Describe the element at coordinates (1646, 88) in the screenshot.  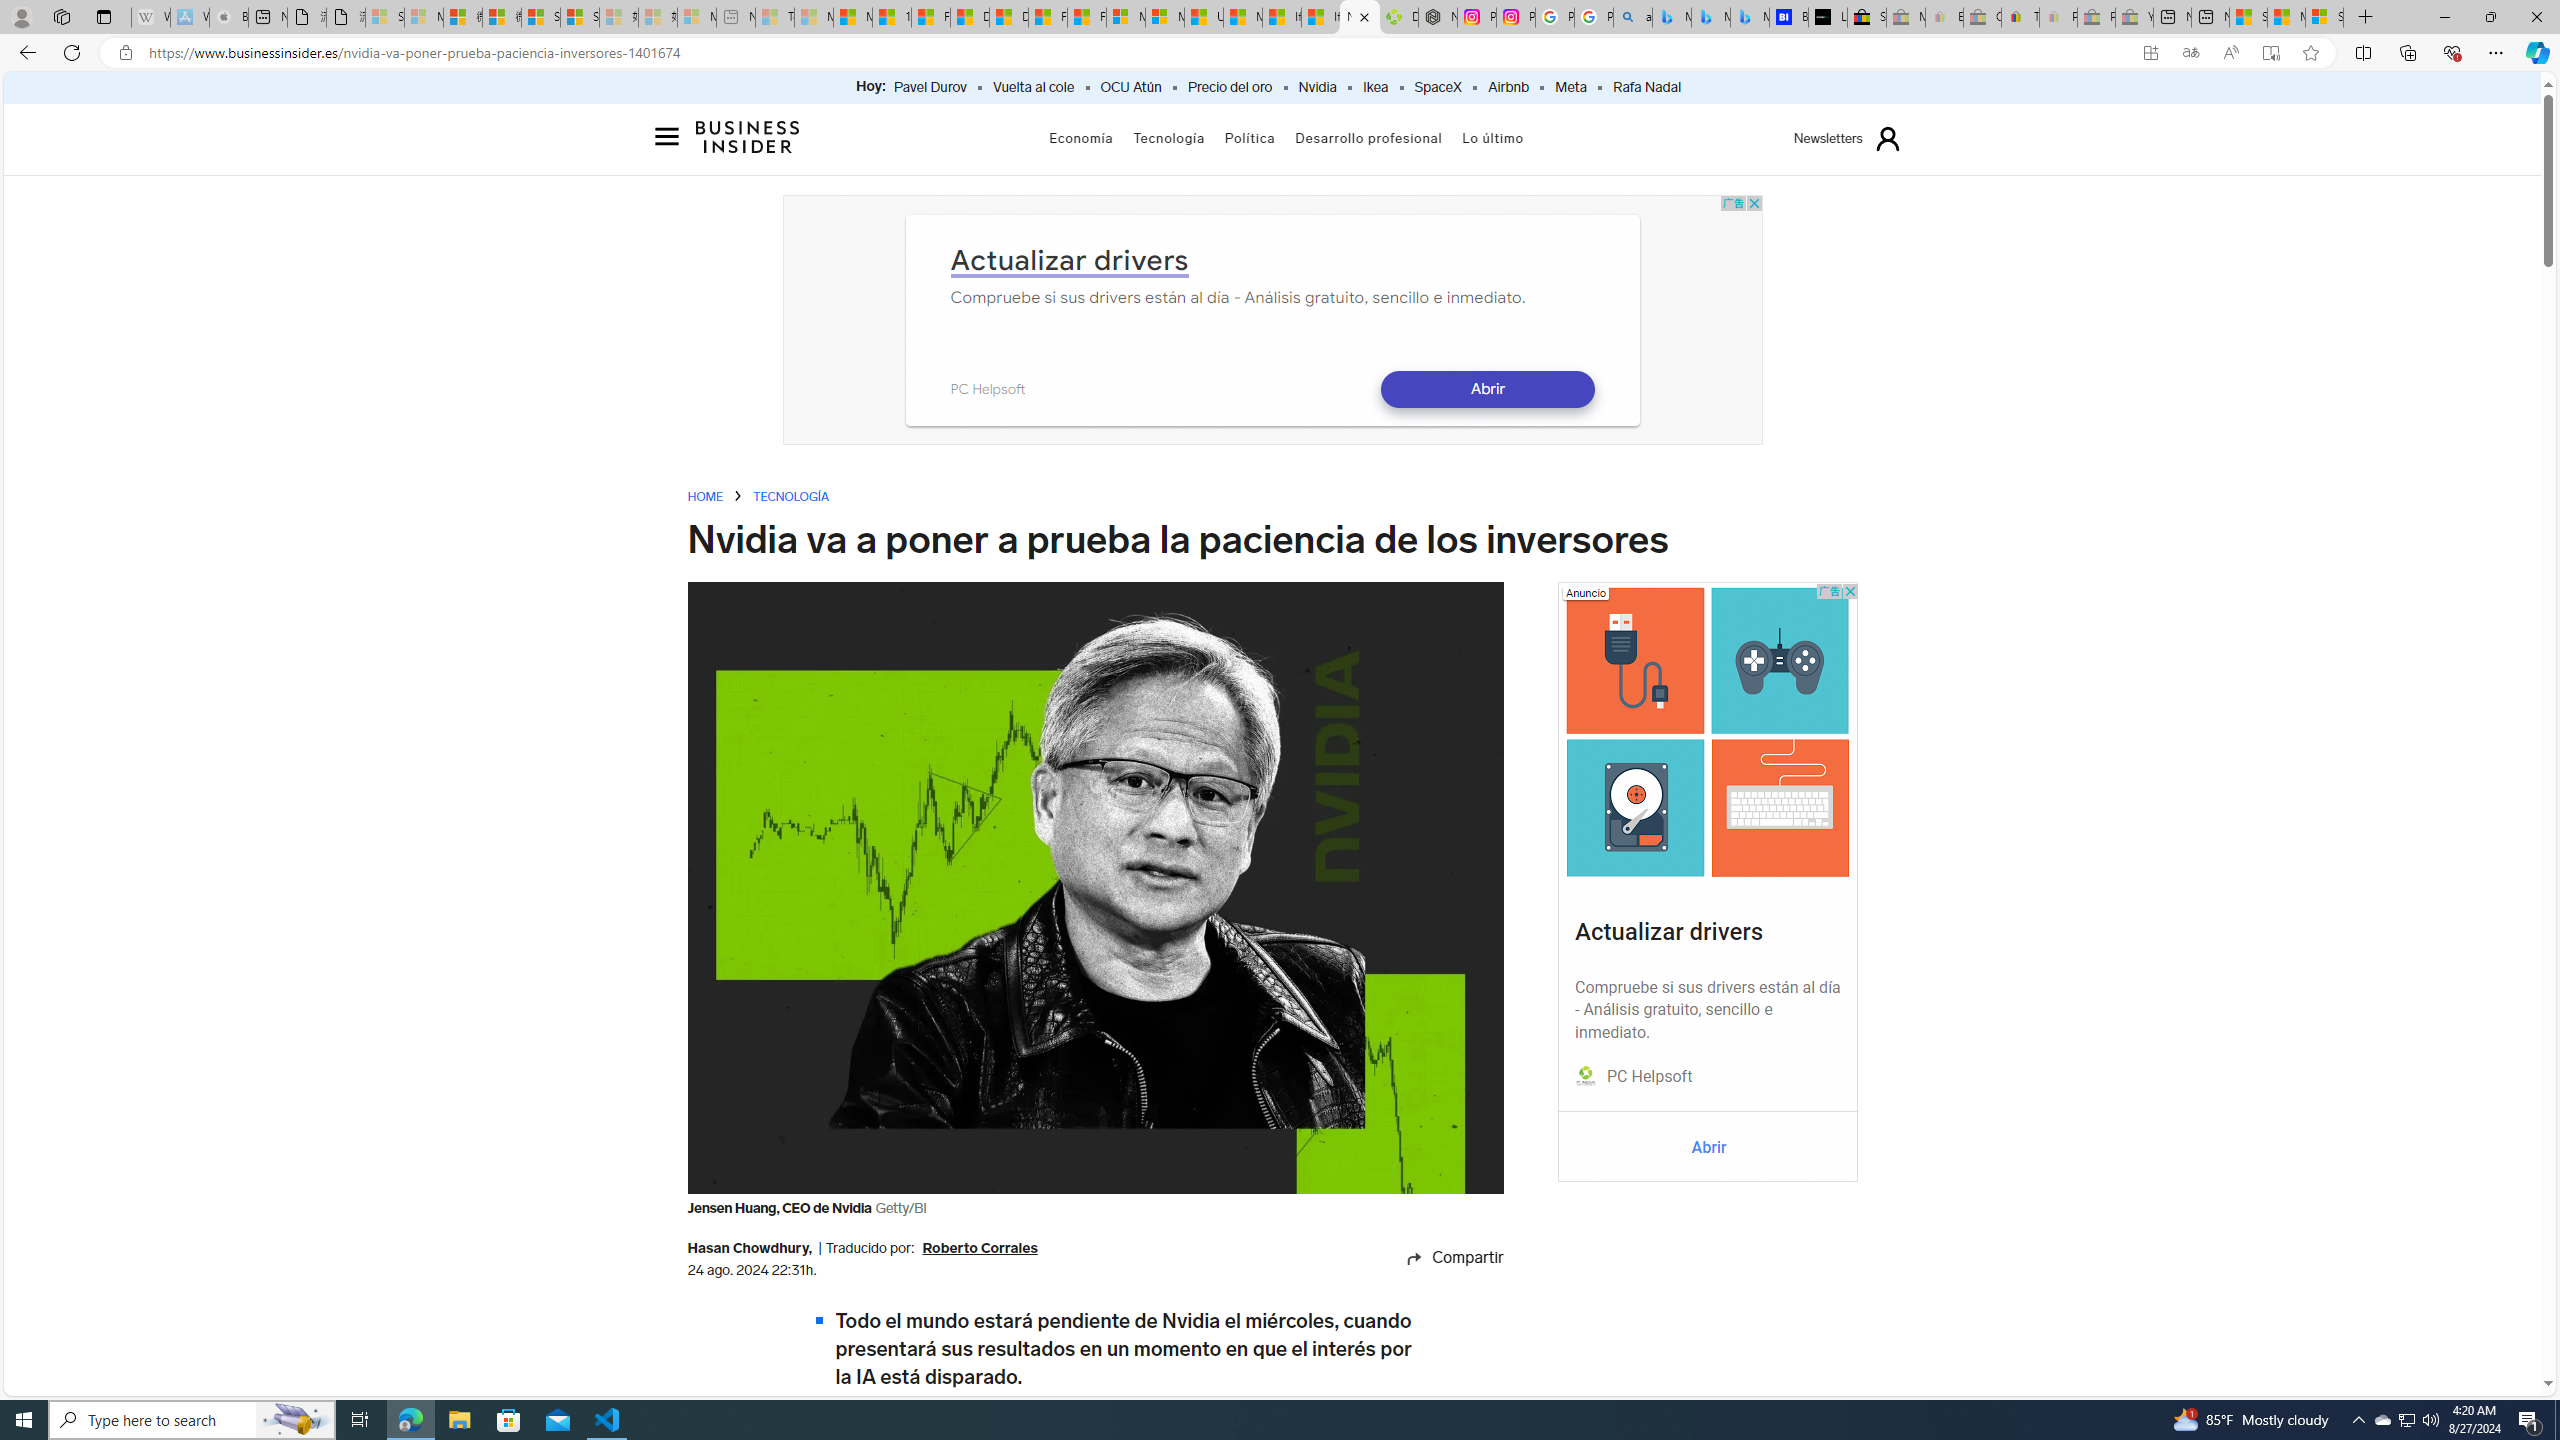
I see `Rafa Nadal` at that location.